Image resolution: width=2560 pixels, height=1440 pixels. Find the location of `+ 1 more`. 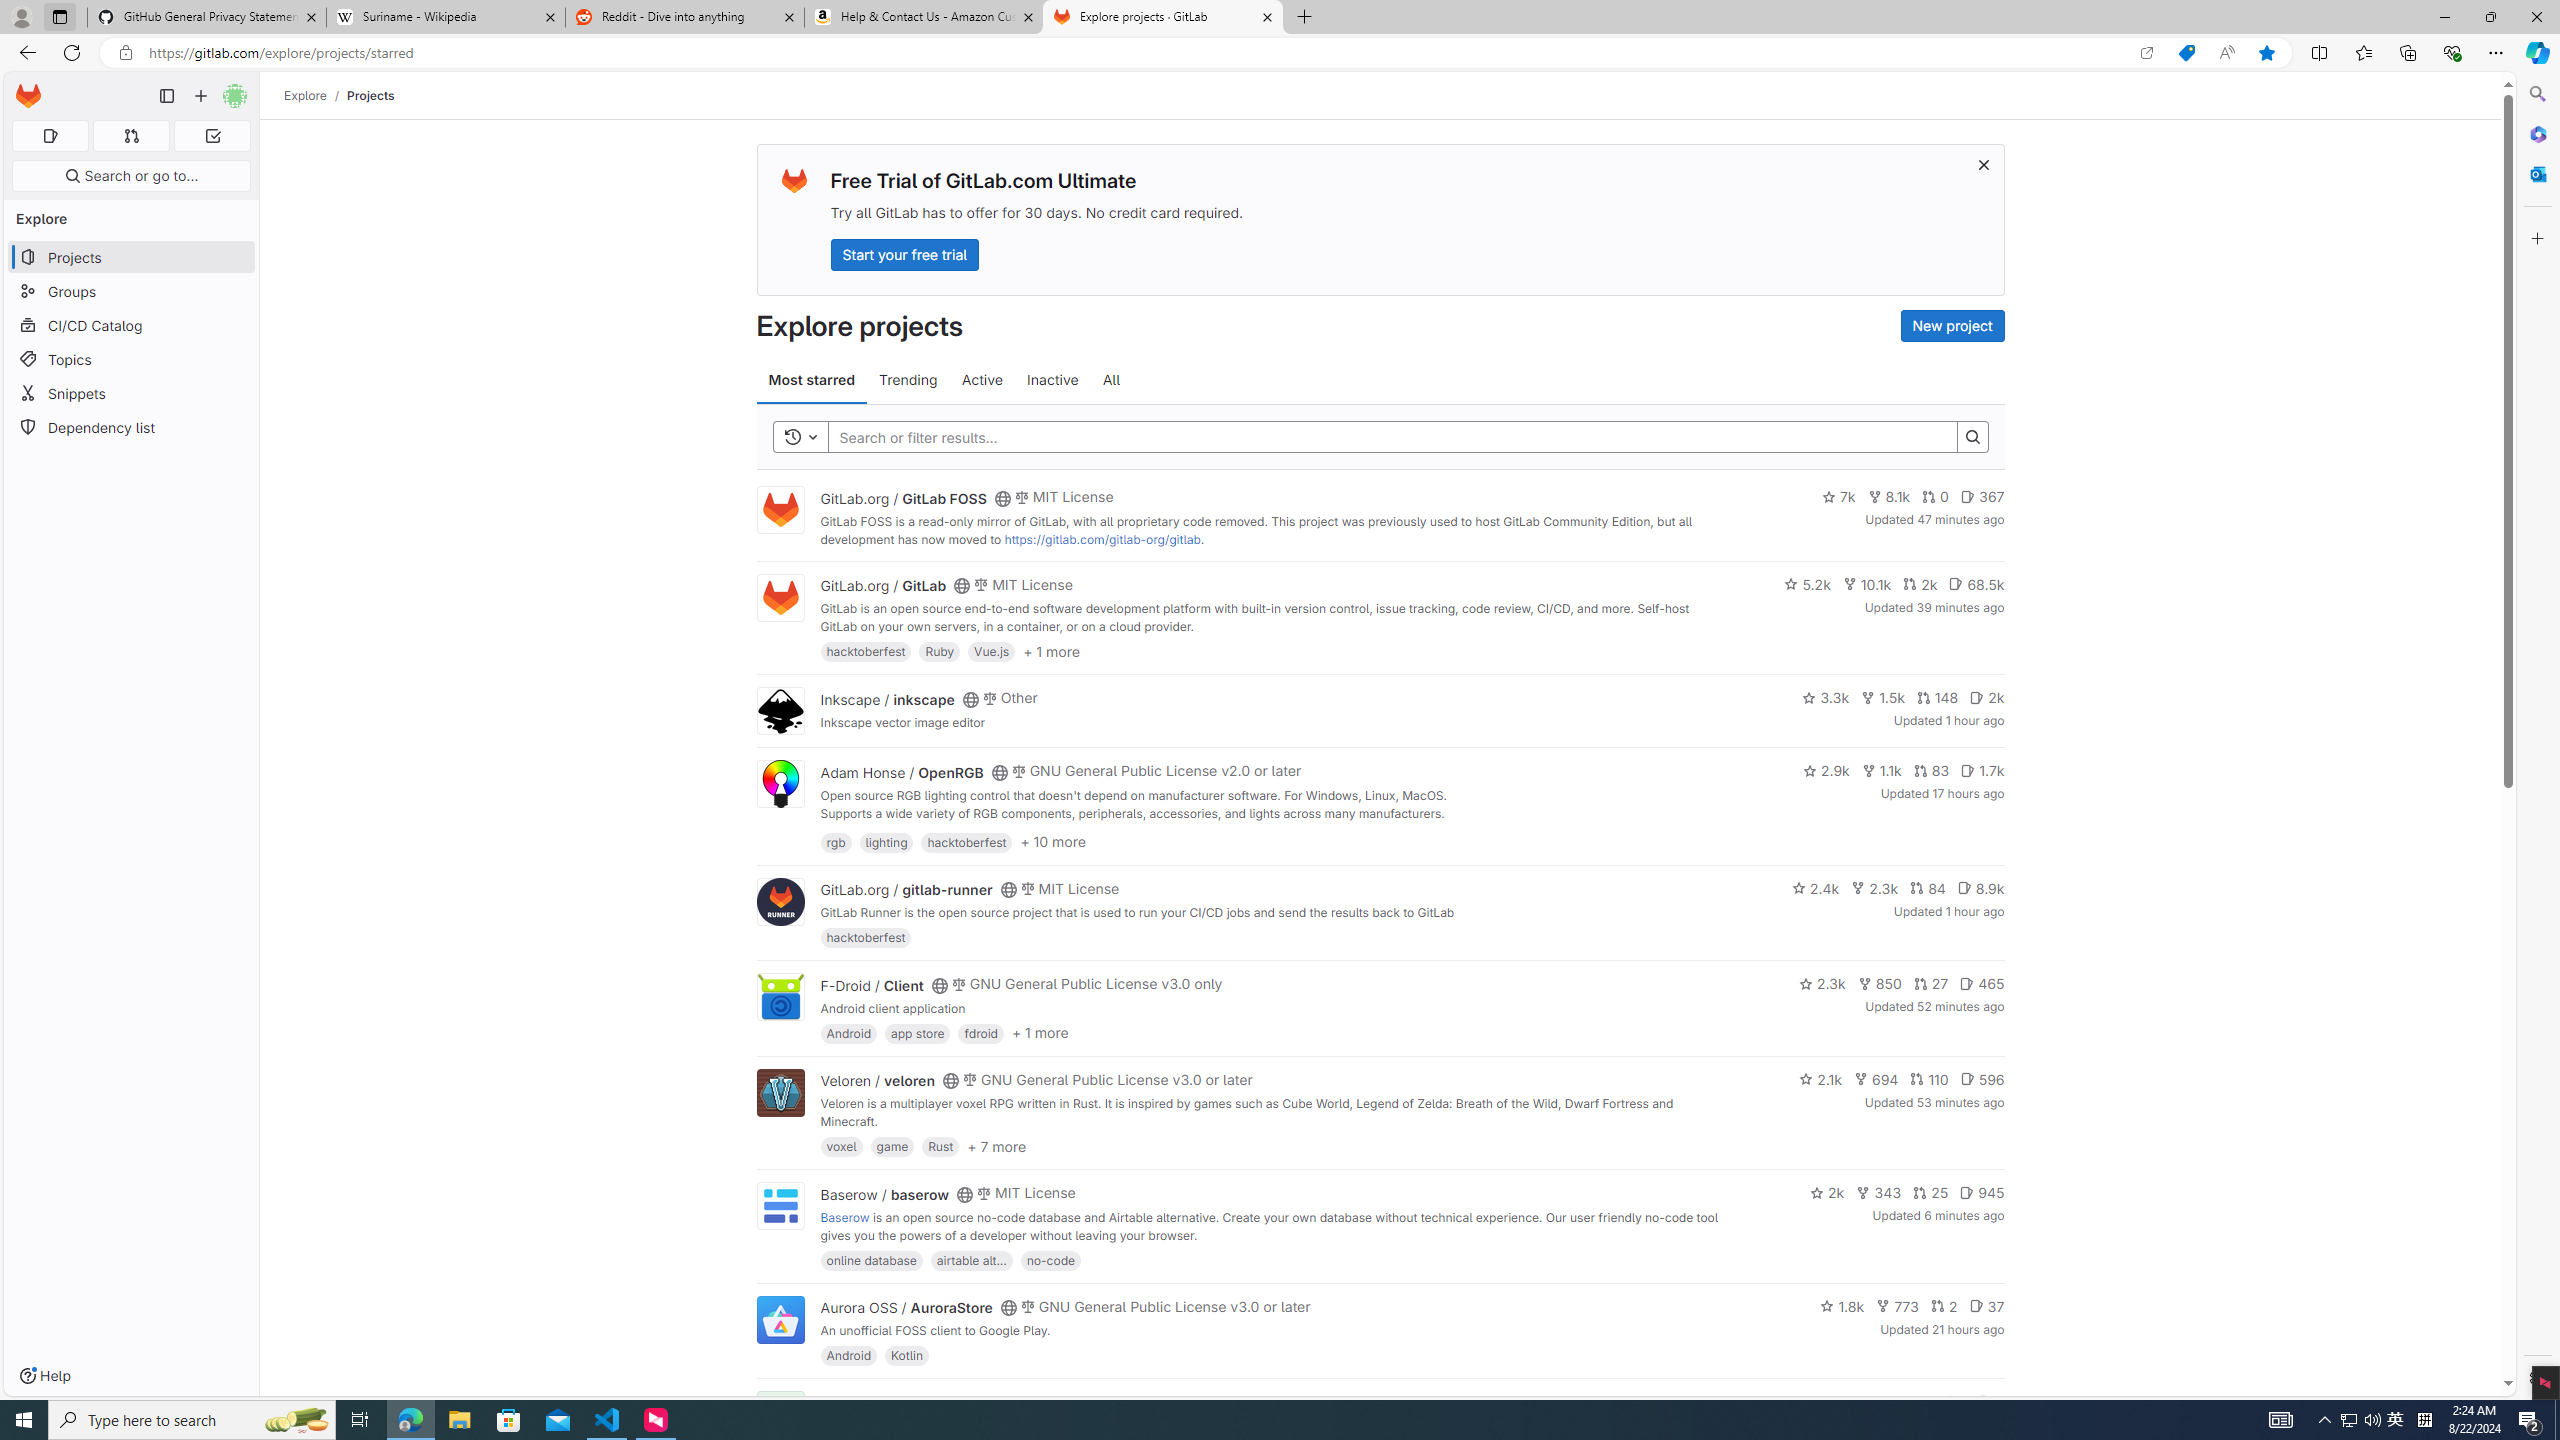

+ 1 more is located at coordinates (1039, 1033).